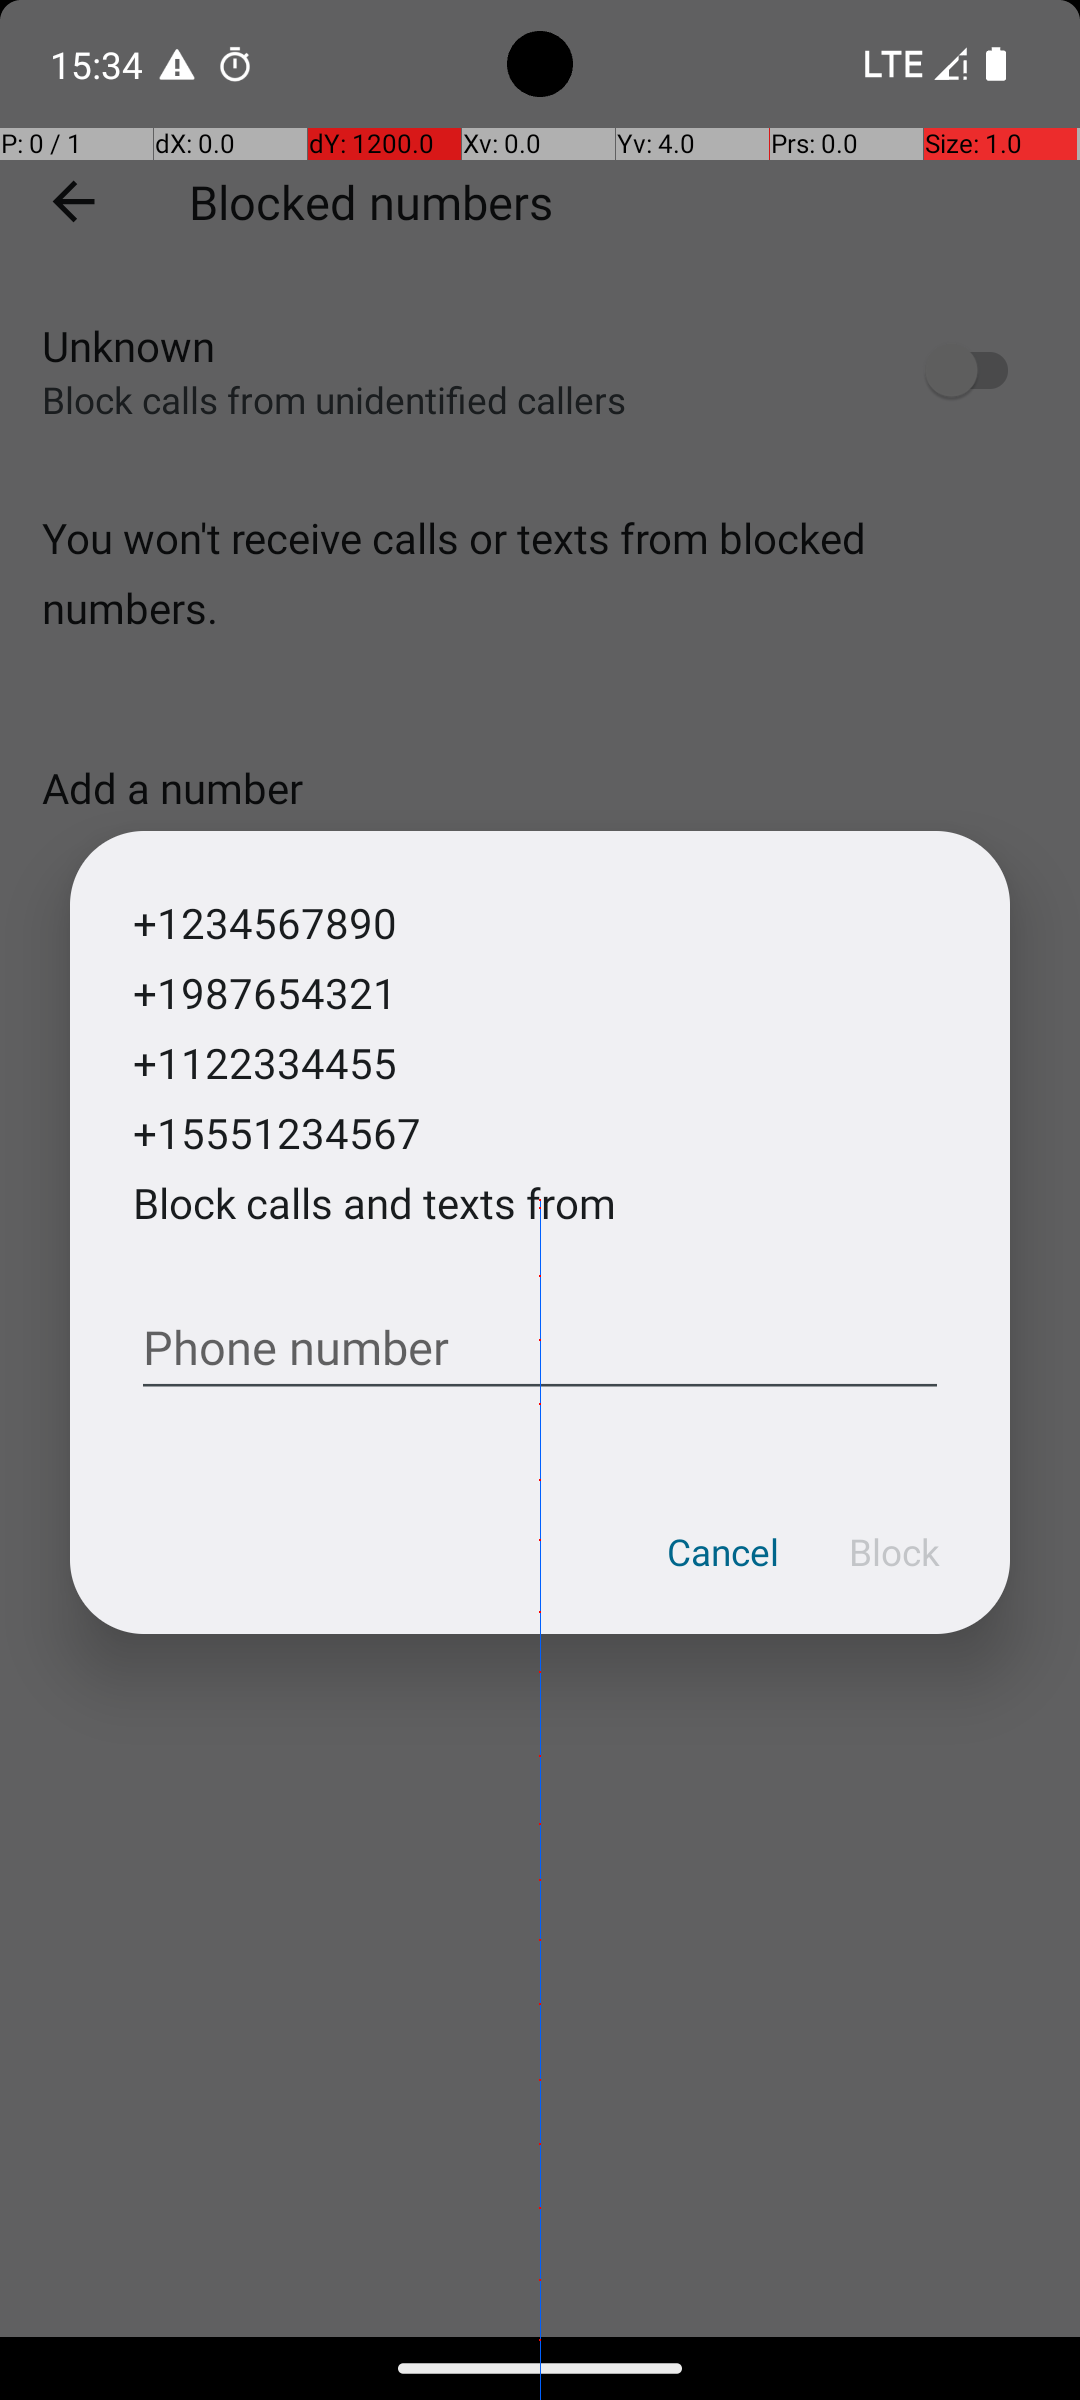  What do you see at coordinates (894, 1552) in the screenshot?
I see `Block` at bounding box center [894, 1552].